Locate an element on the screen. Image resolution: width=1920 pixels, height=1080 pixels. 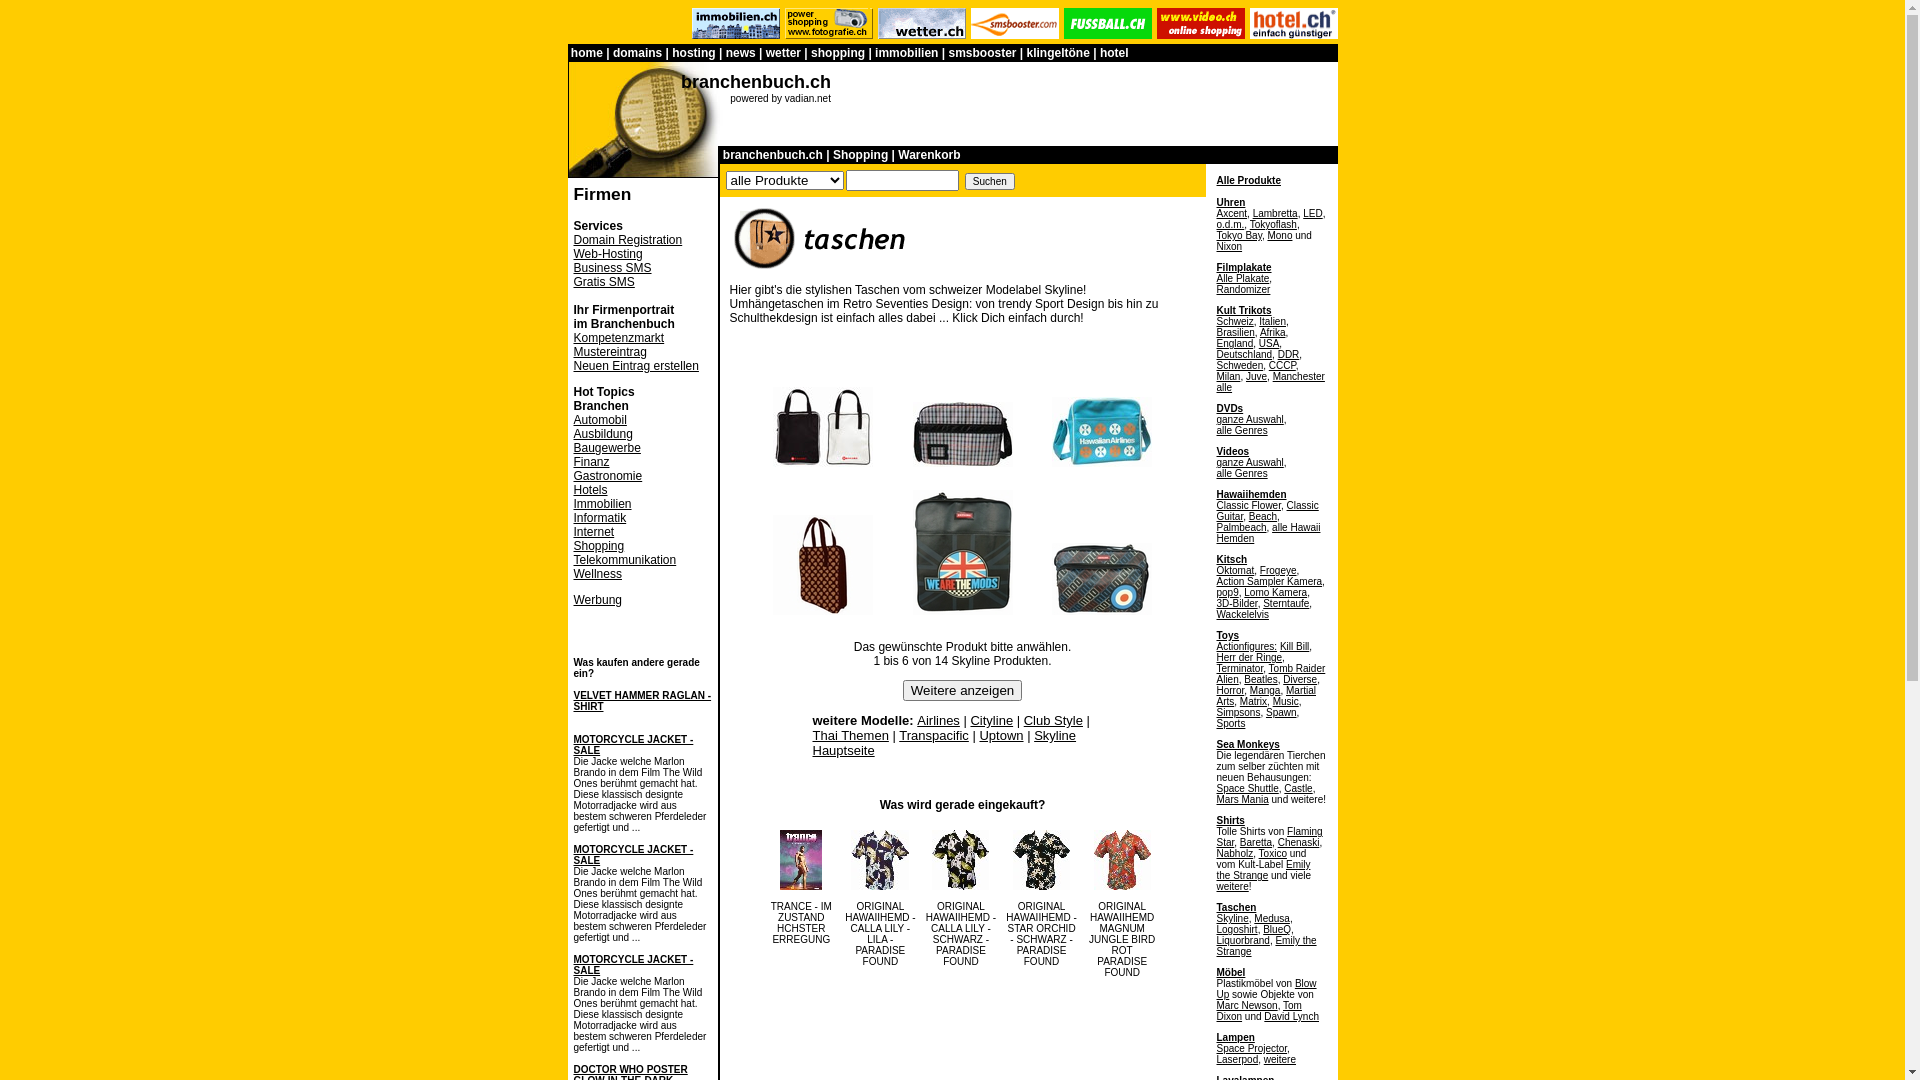
Uptown is located at coordinates (1001, 736).